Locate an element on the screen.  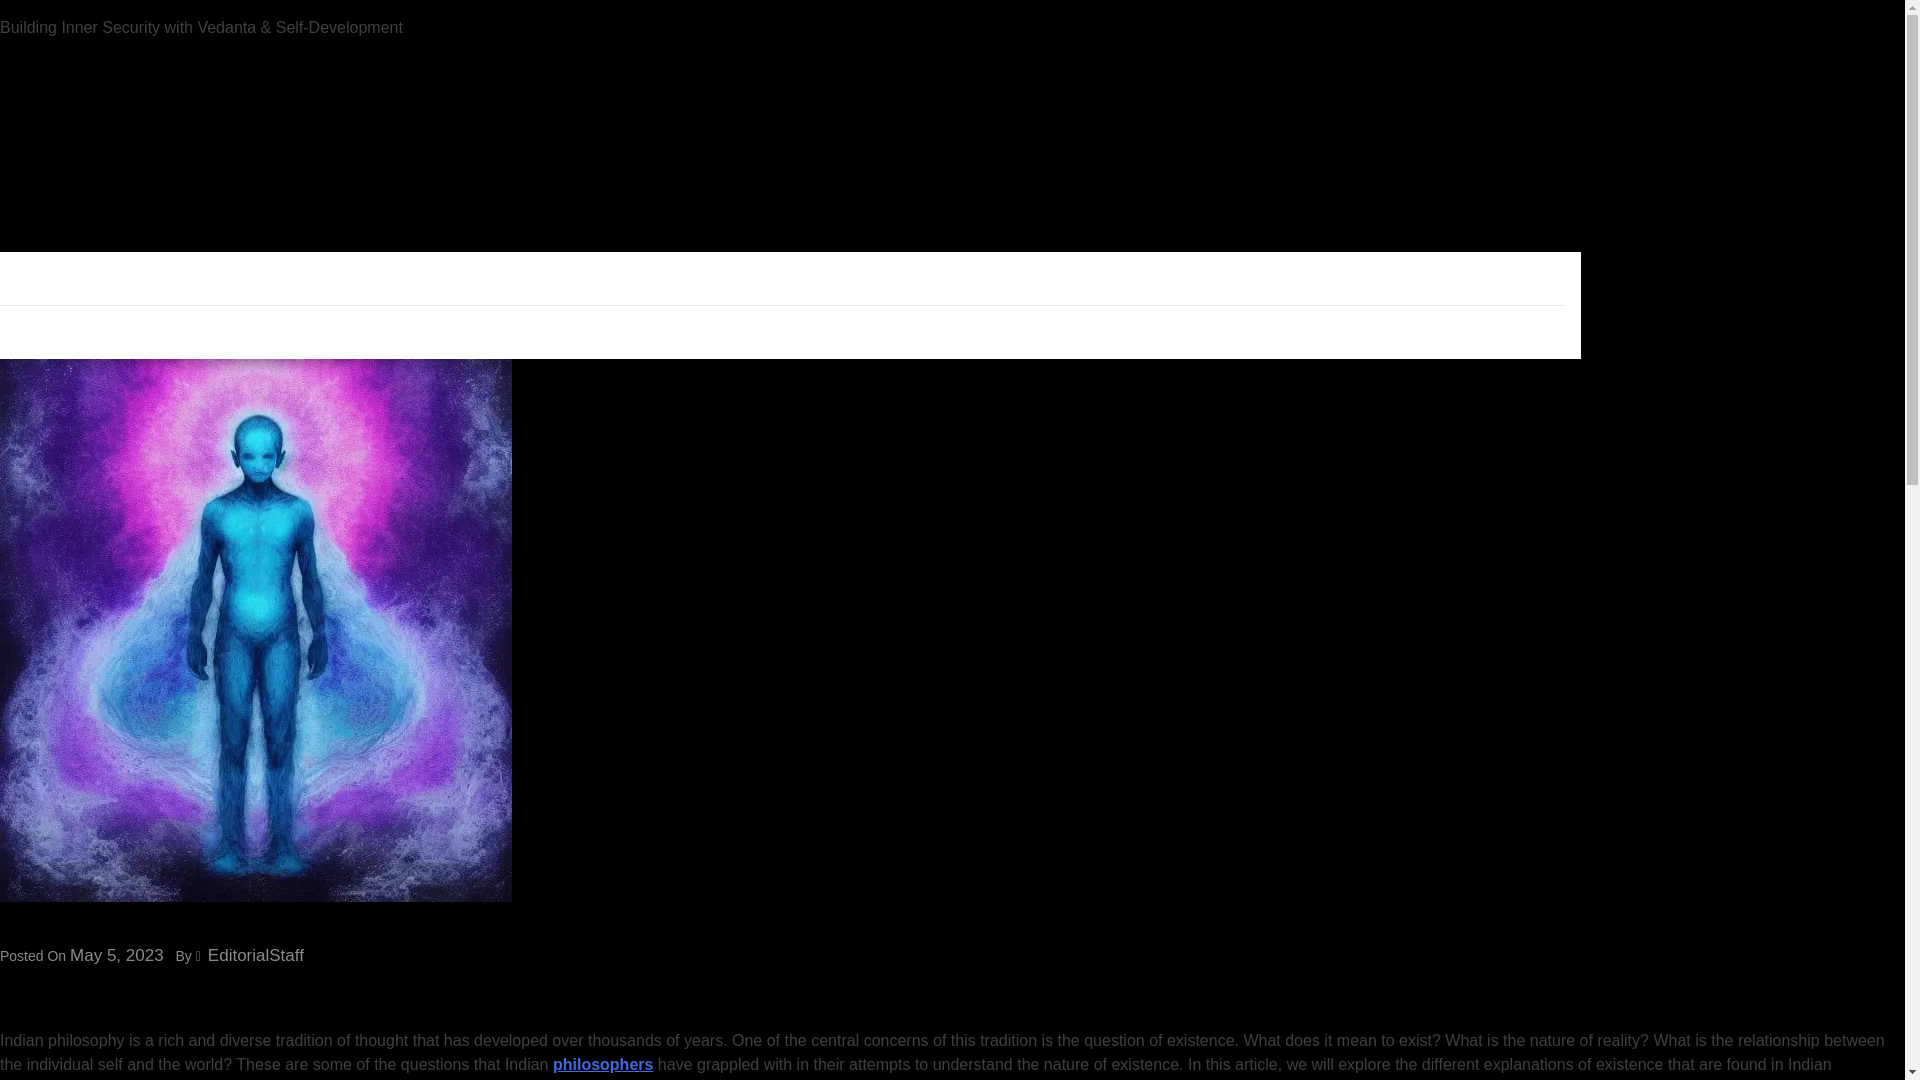
HOME is located at coordinates (37, 157).